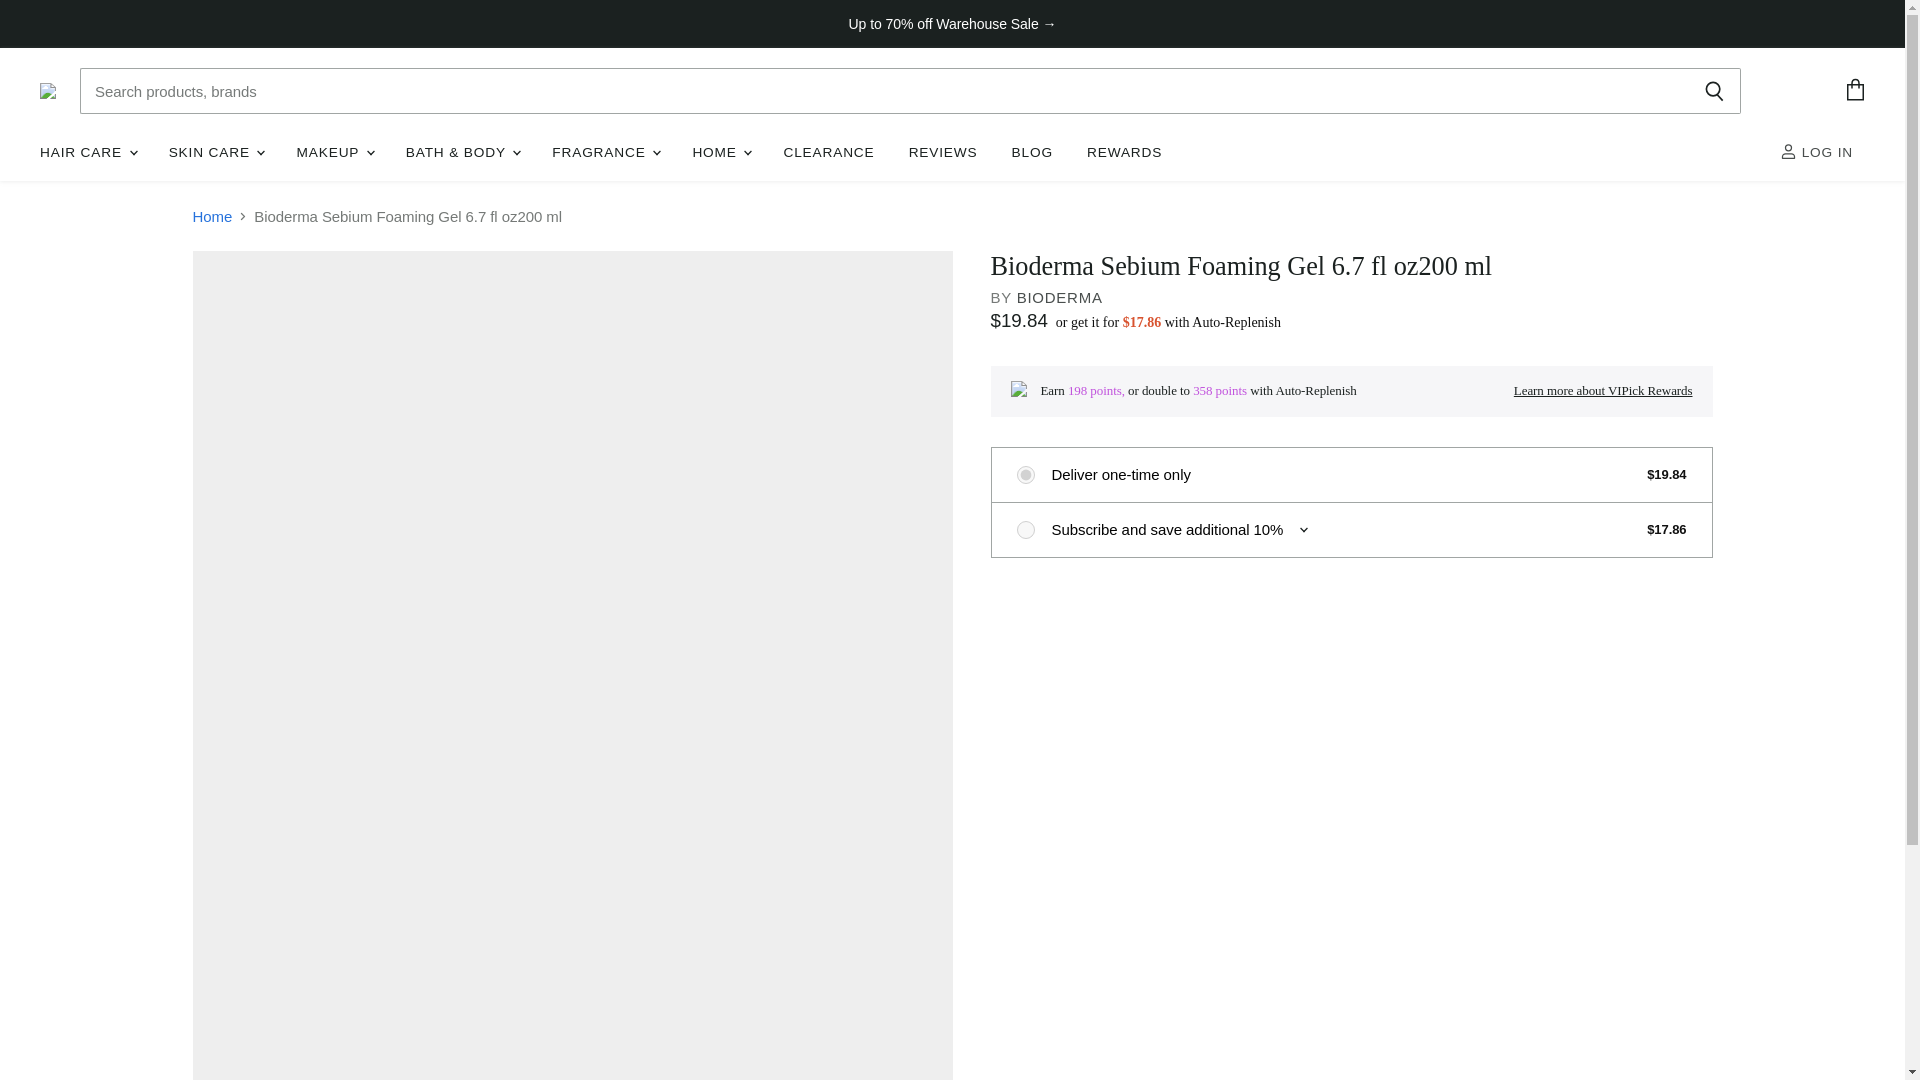 The image size is (1920, 1080). I want to click on SKIN CARE, so click(216, 152).